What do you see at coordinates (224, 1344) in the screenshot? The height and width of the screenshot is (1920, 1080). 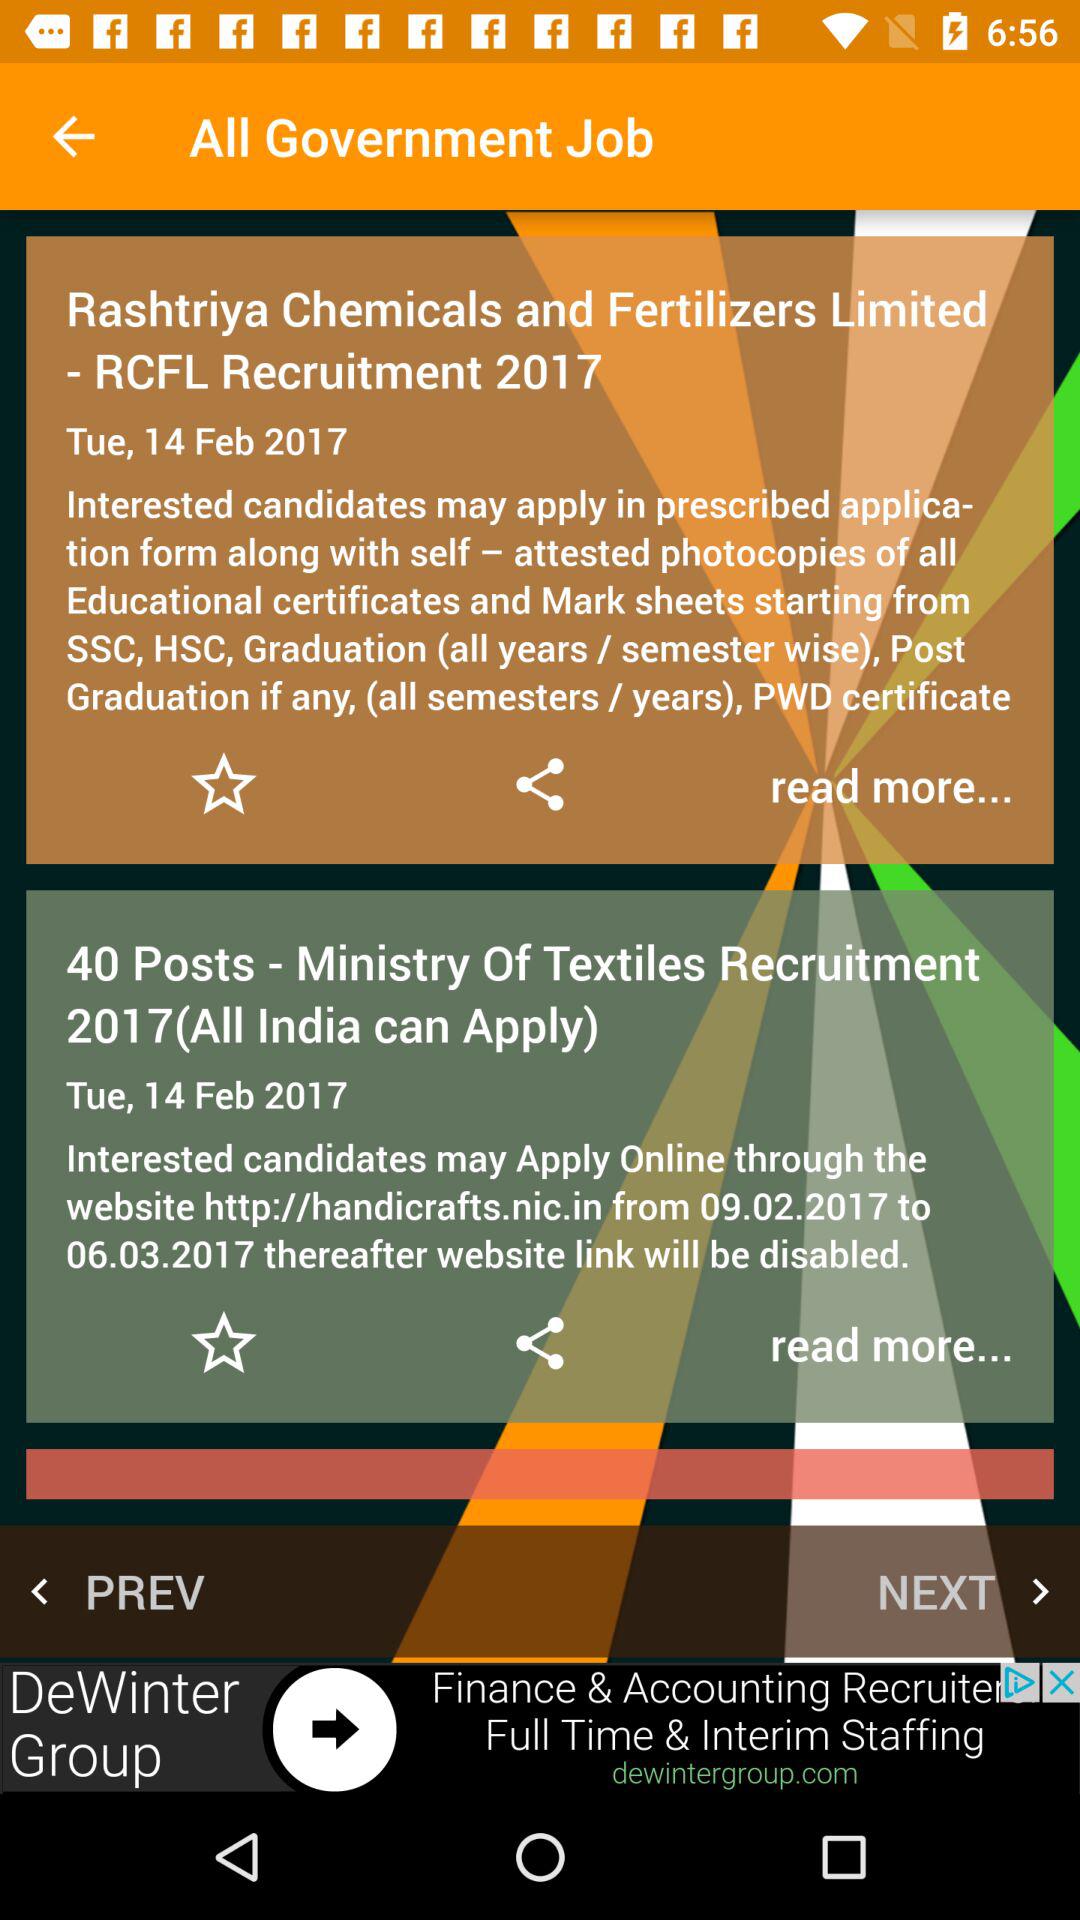 I see `go to rating` at bounding box center [224, 1344].